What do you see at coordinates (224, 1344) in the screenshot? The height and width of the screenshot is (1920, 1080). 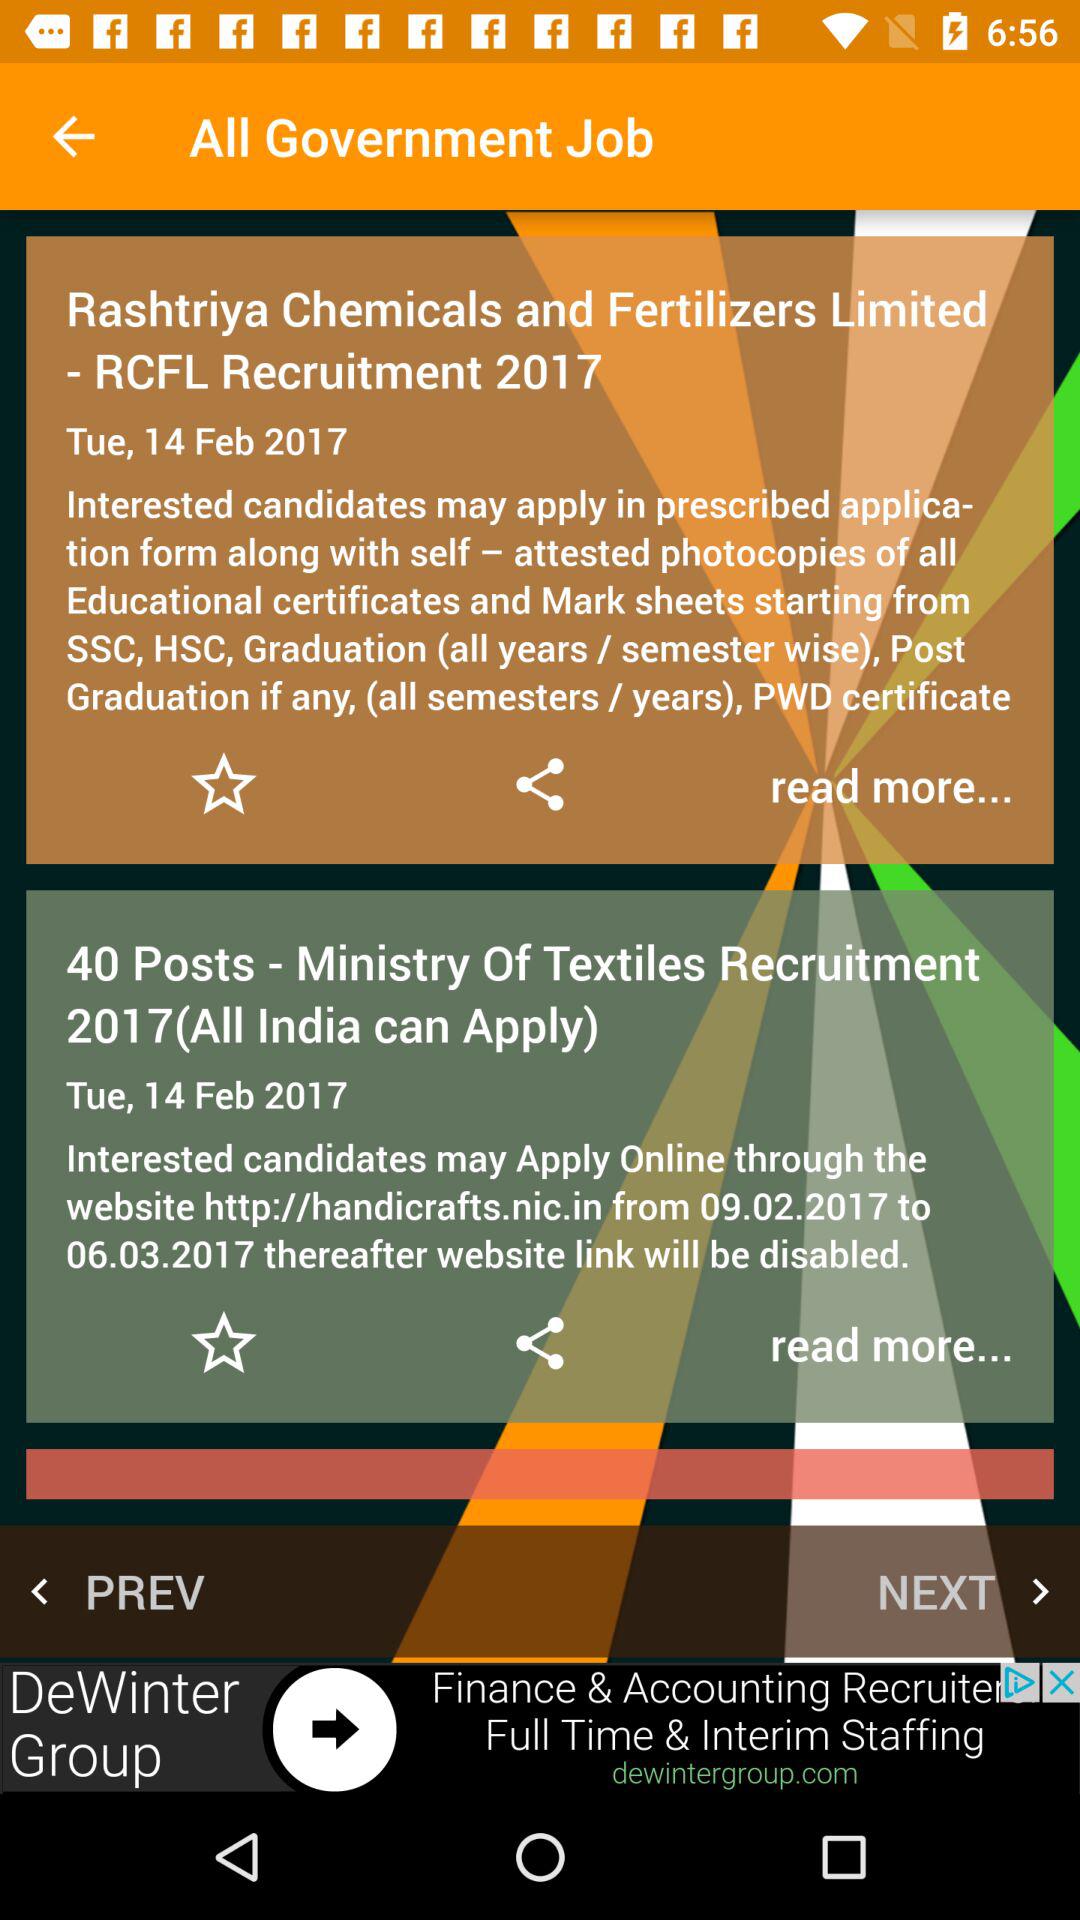 I see `go to rating` at bounding box center [224, 1344].